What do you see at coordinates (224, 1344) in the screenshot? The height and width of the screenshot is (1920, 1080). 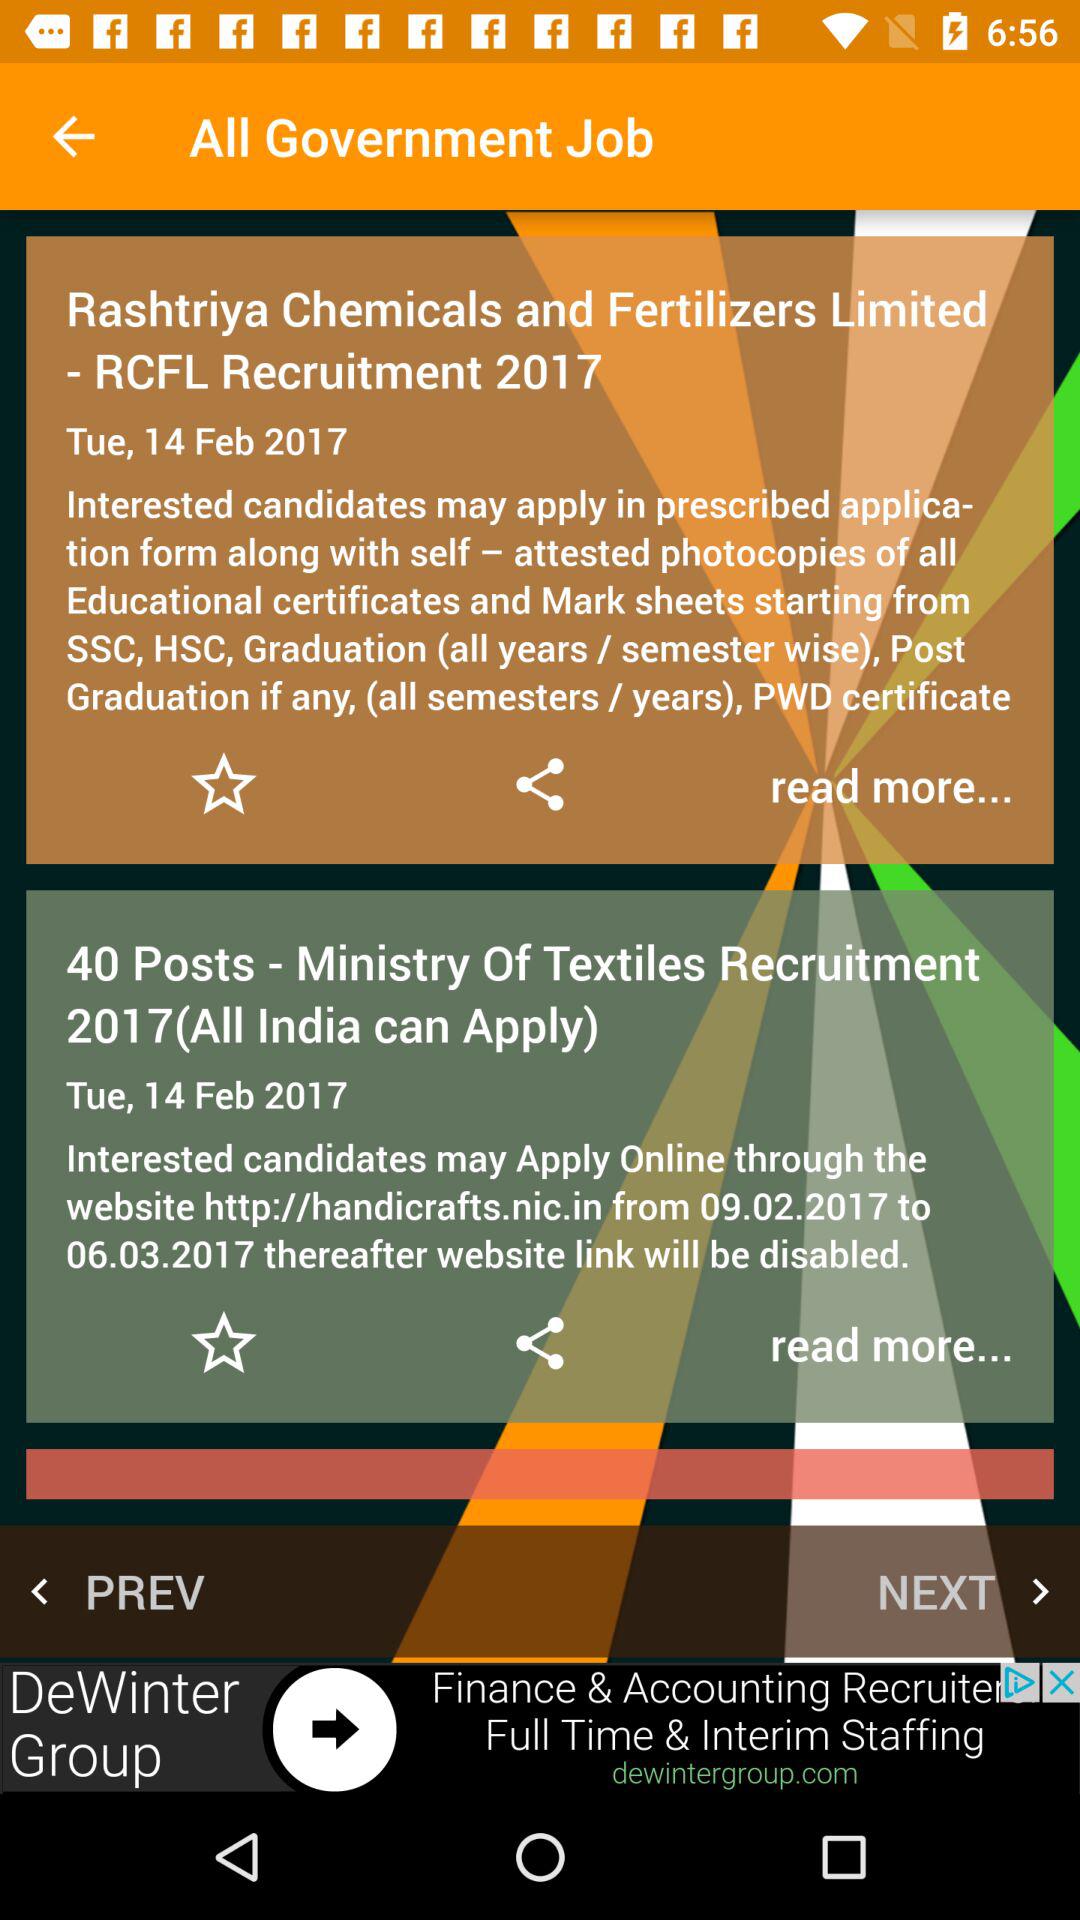 I see `go to rating` at bounding box center [224, 1344].